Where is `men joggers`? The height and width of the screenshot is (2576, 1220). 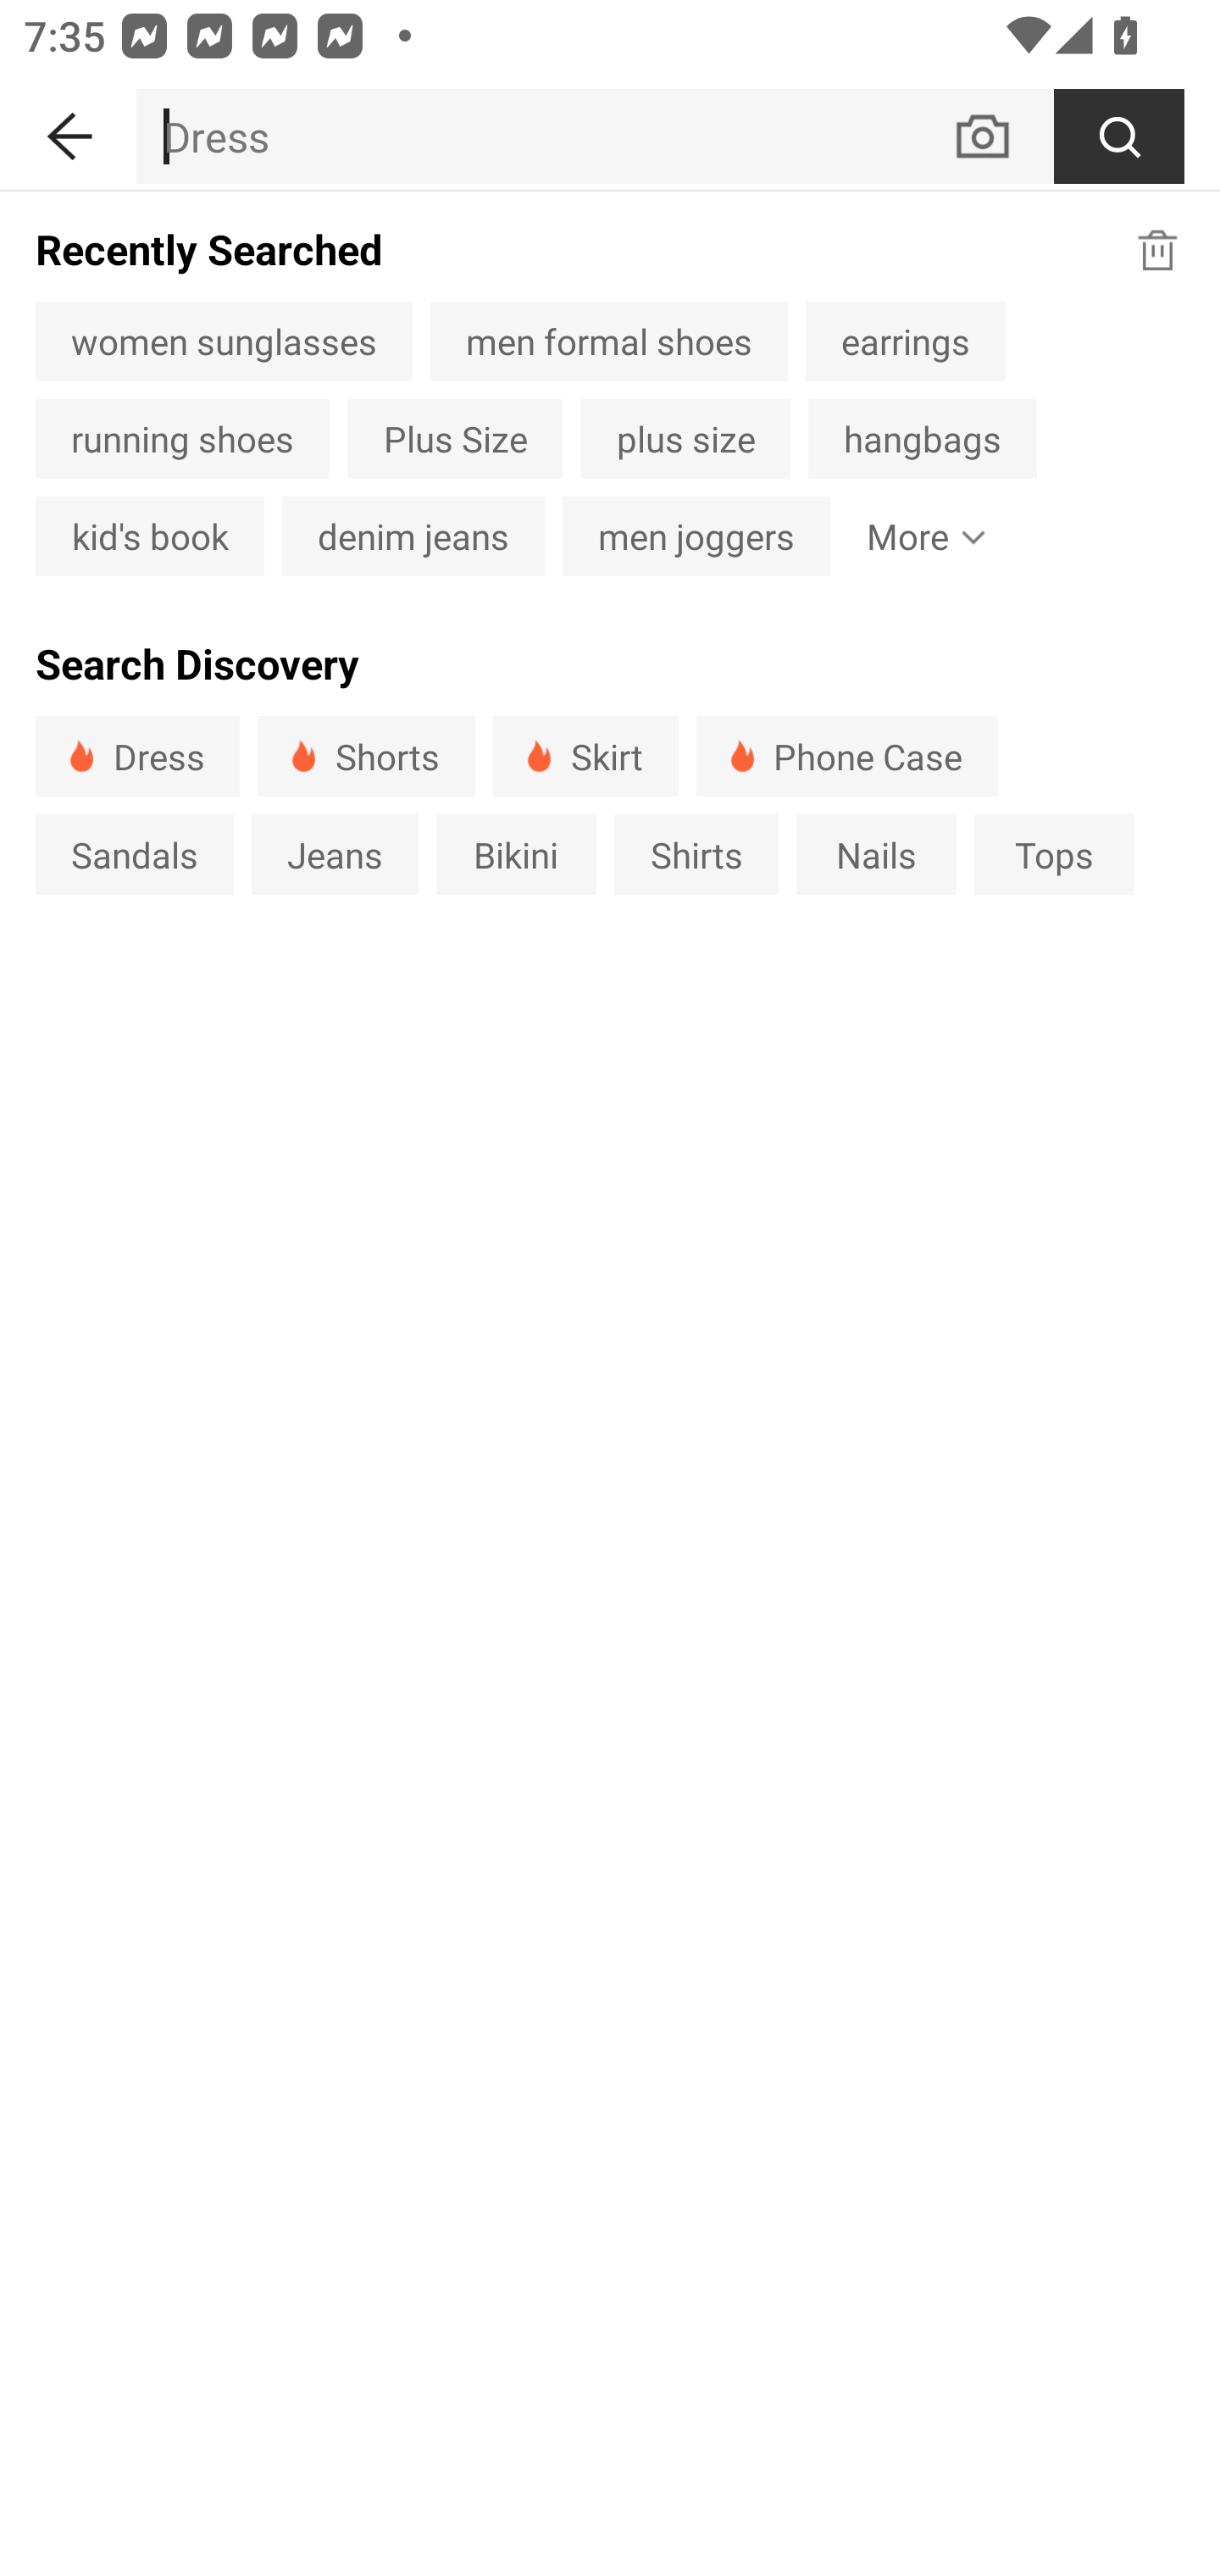 men joggers is located at coordinates (696, 536).